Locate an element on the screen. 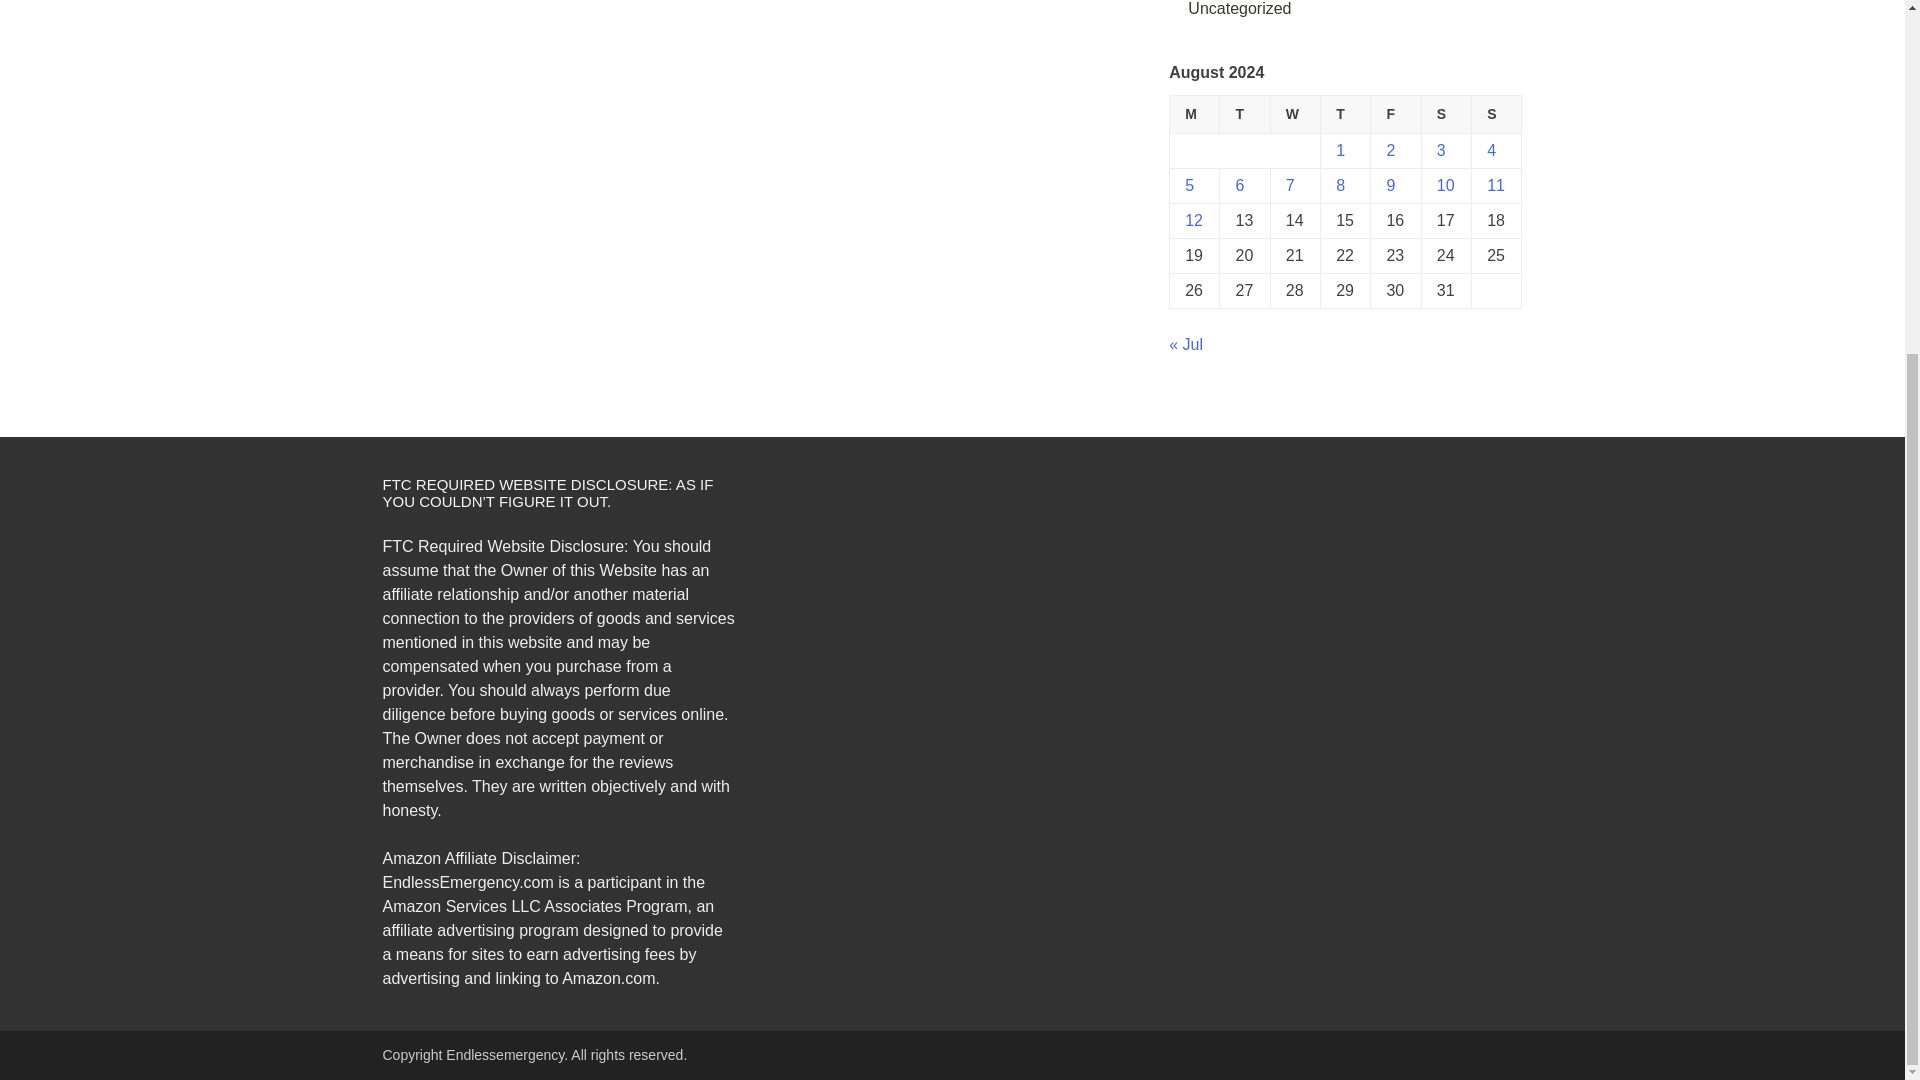 This screenshot has width=1920, height=1080. Wednesday is located at coordinates (1294, 114).